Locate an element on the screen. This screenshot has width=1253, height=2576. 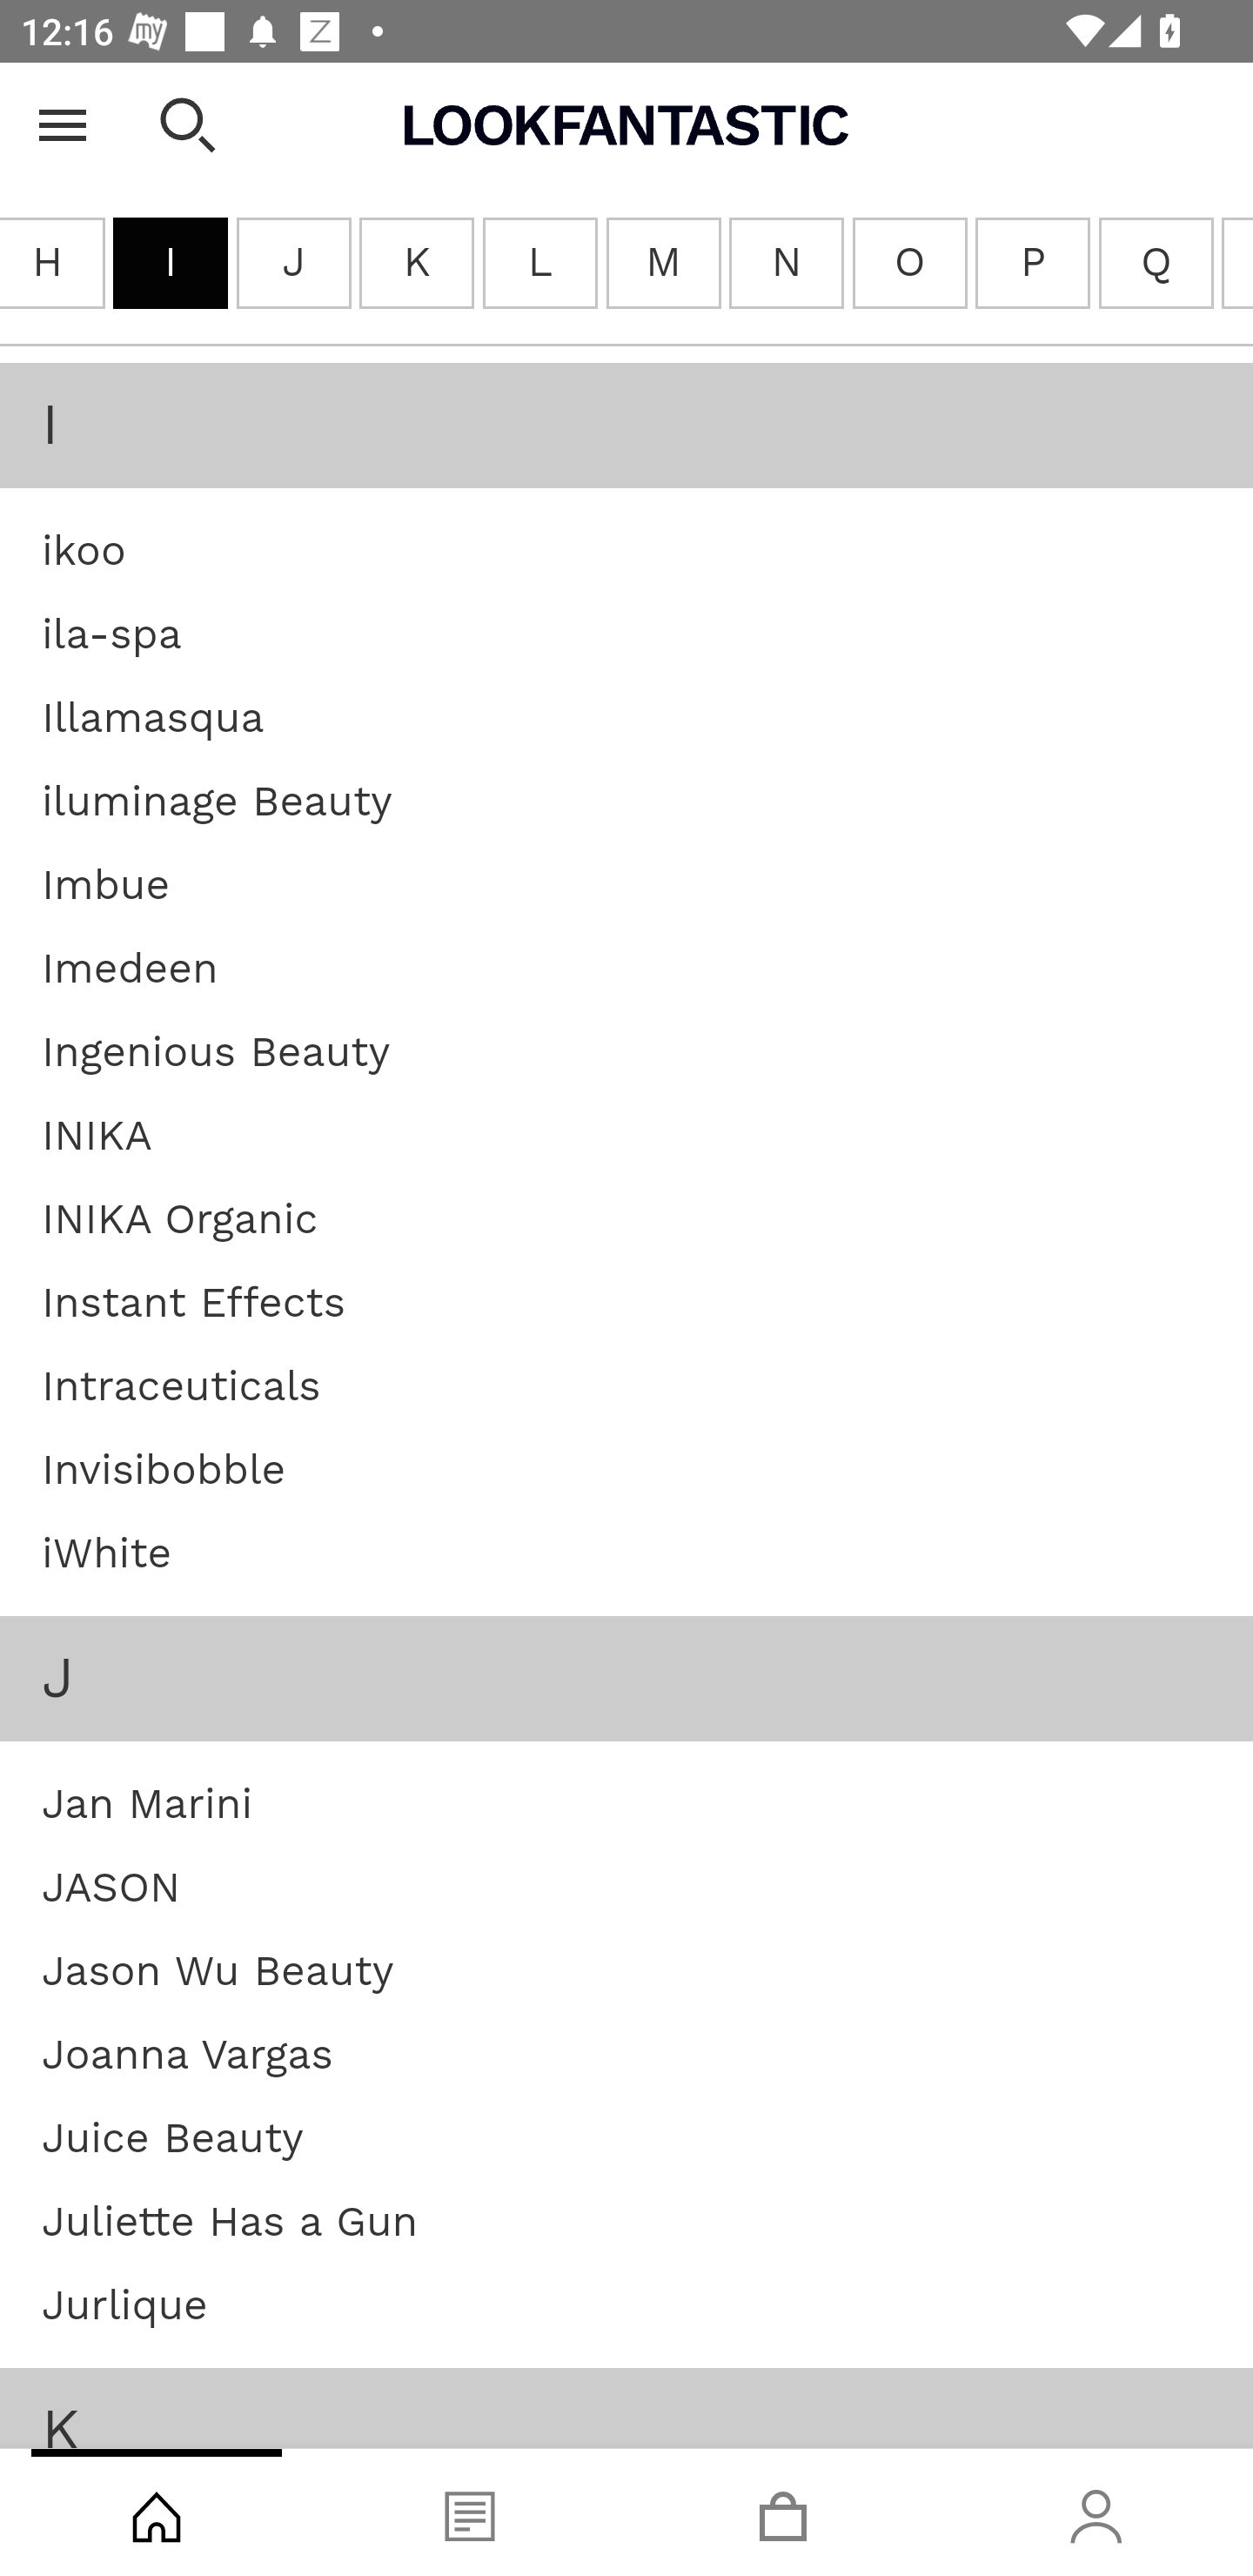
N is located at coordinates (787, 264).